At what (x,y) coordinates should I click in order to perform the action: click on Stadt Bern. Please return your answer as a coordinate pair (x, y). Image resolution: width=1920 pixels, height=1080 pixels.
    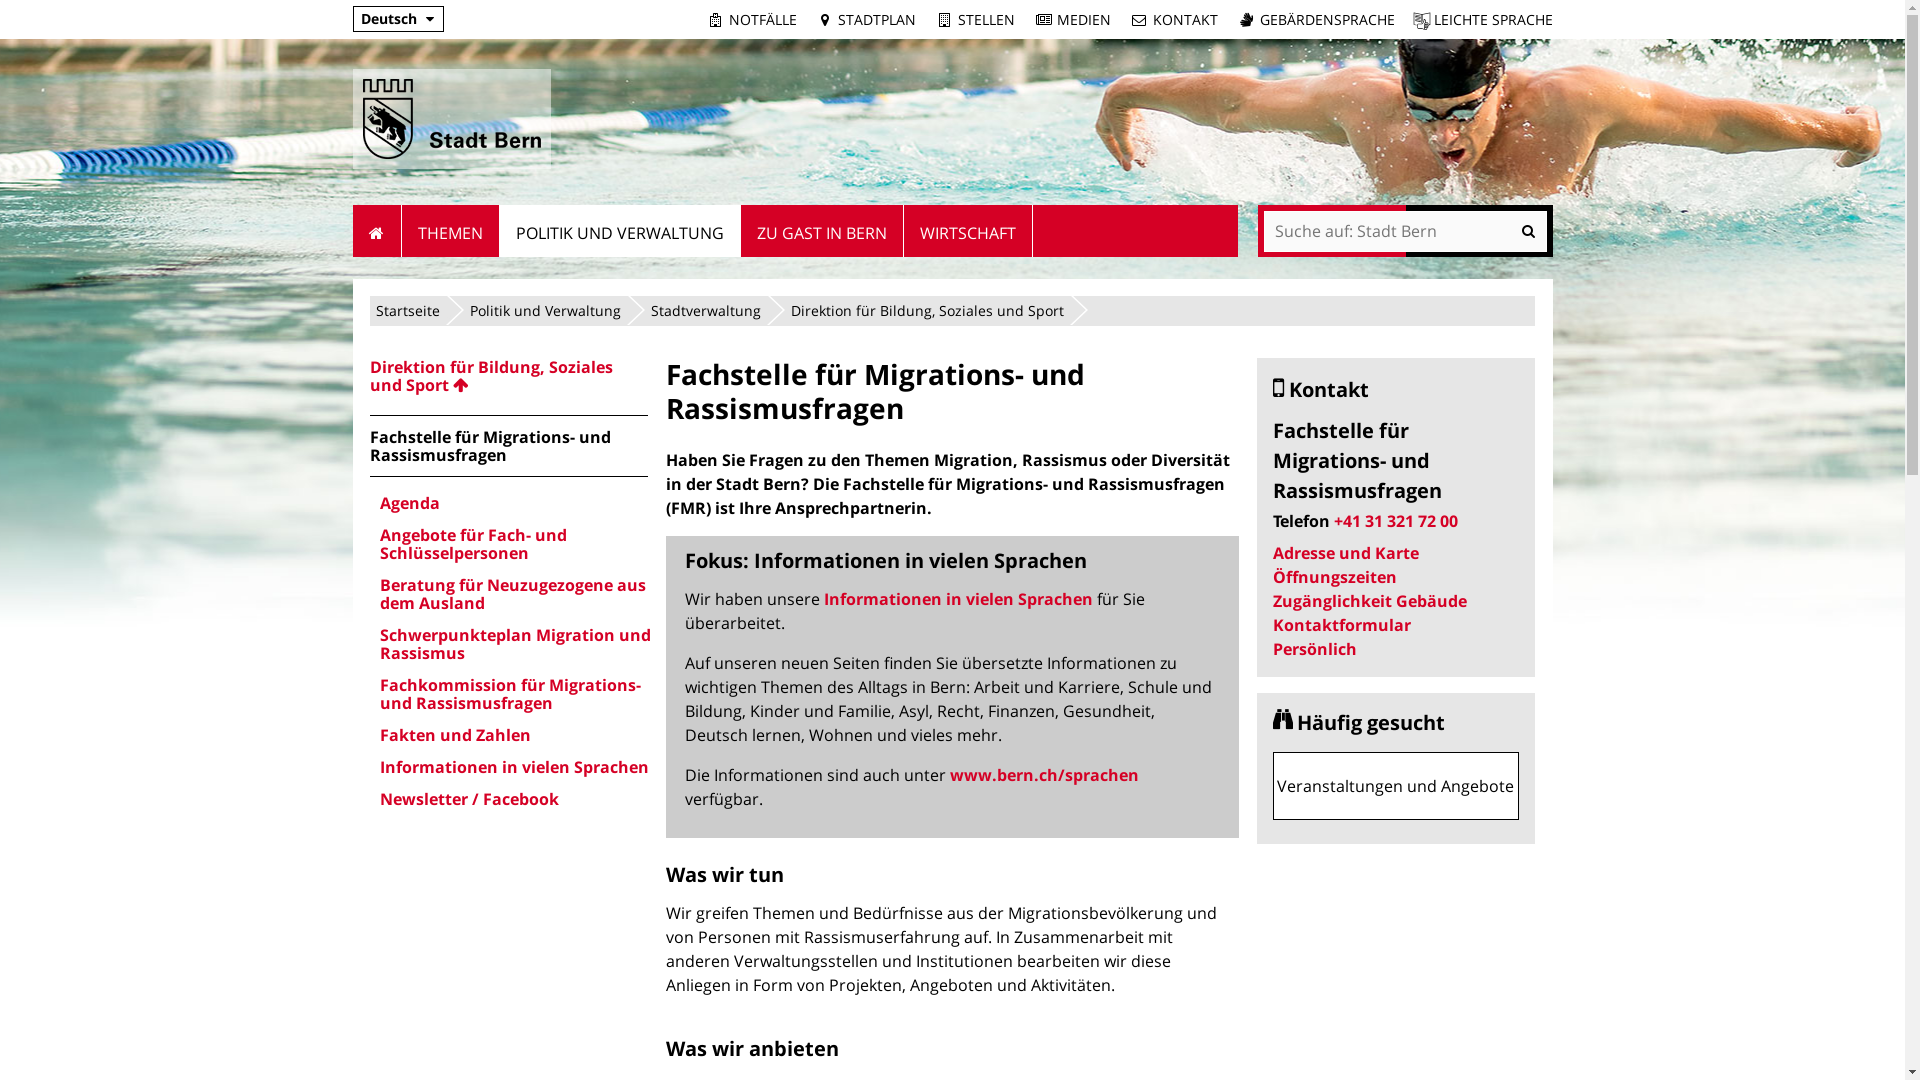
    Looking at the image, I should click on (451, 119).